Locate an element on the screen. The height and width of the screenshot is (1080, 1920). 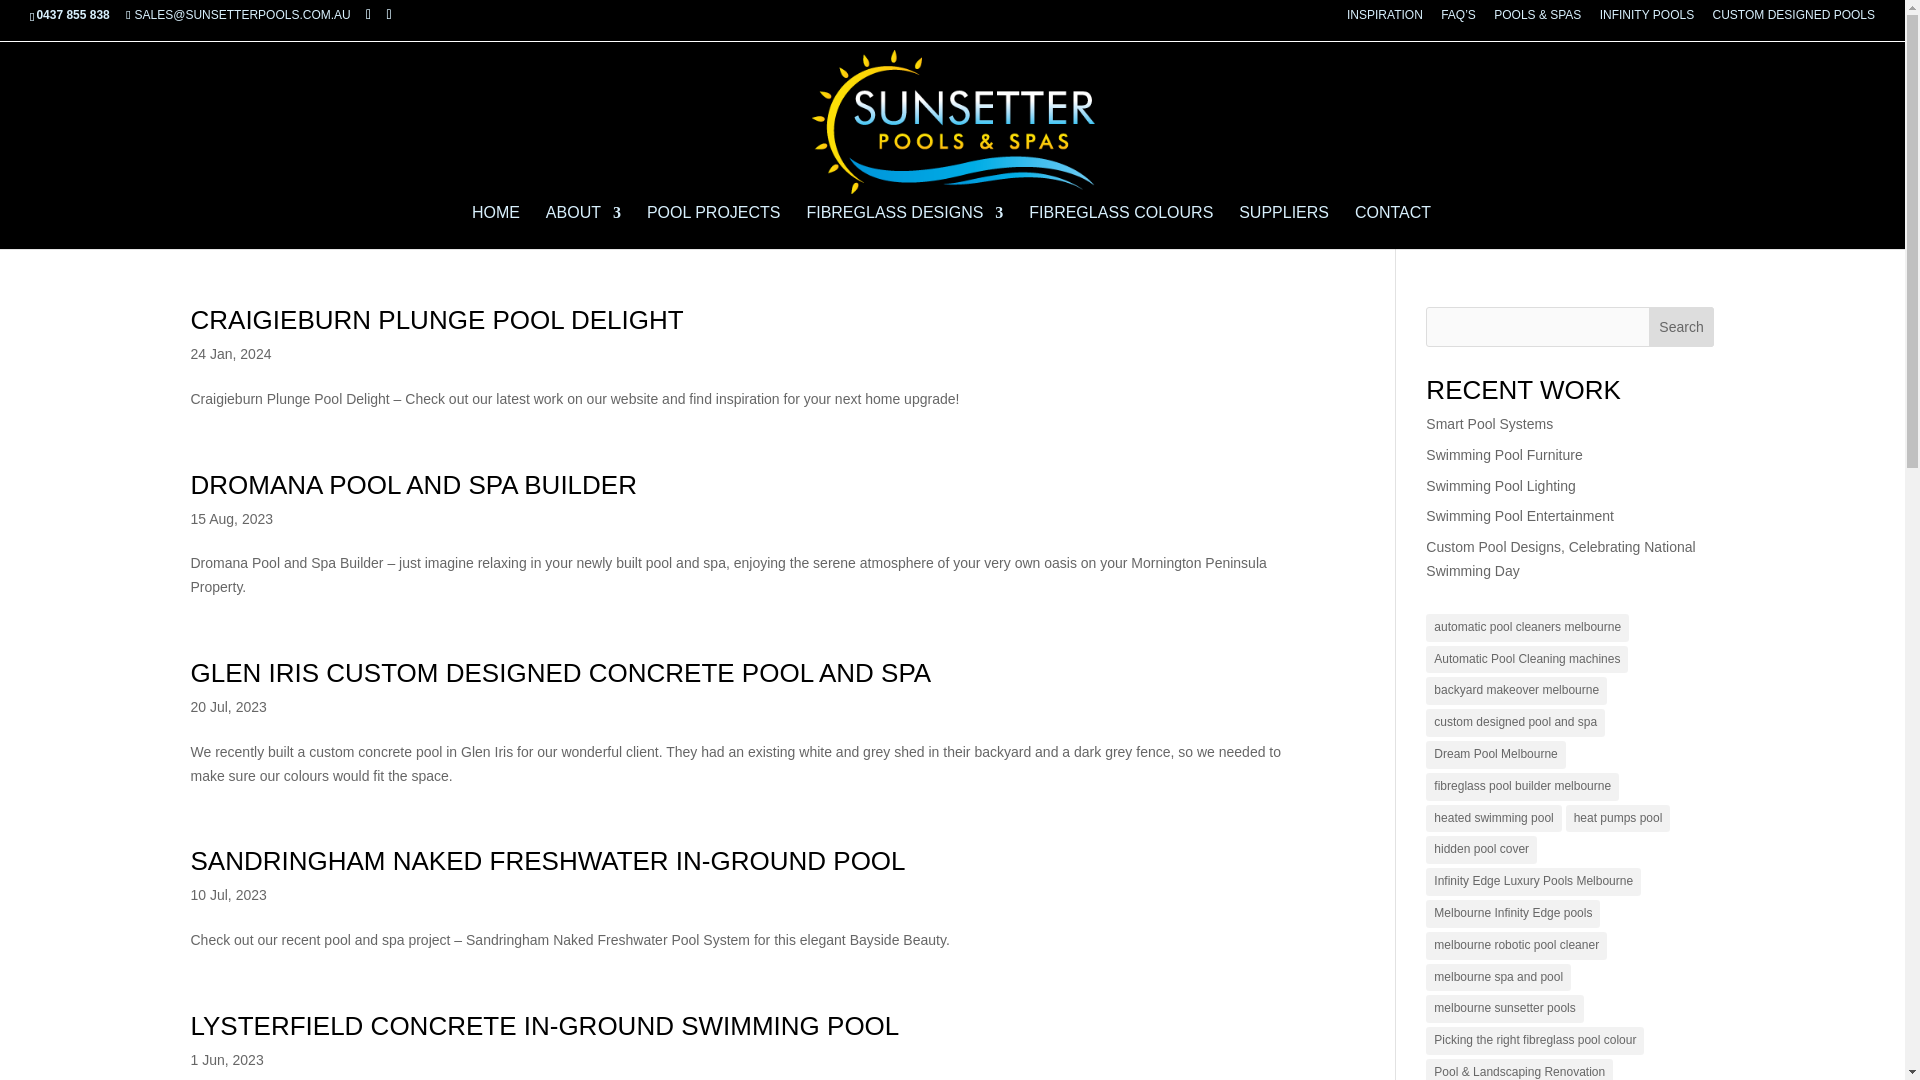
CONTACT is located at coordinates (1392, 228).